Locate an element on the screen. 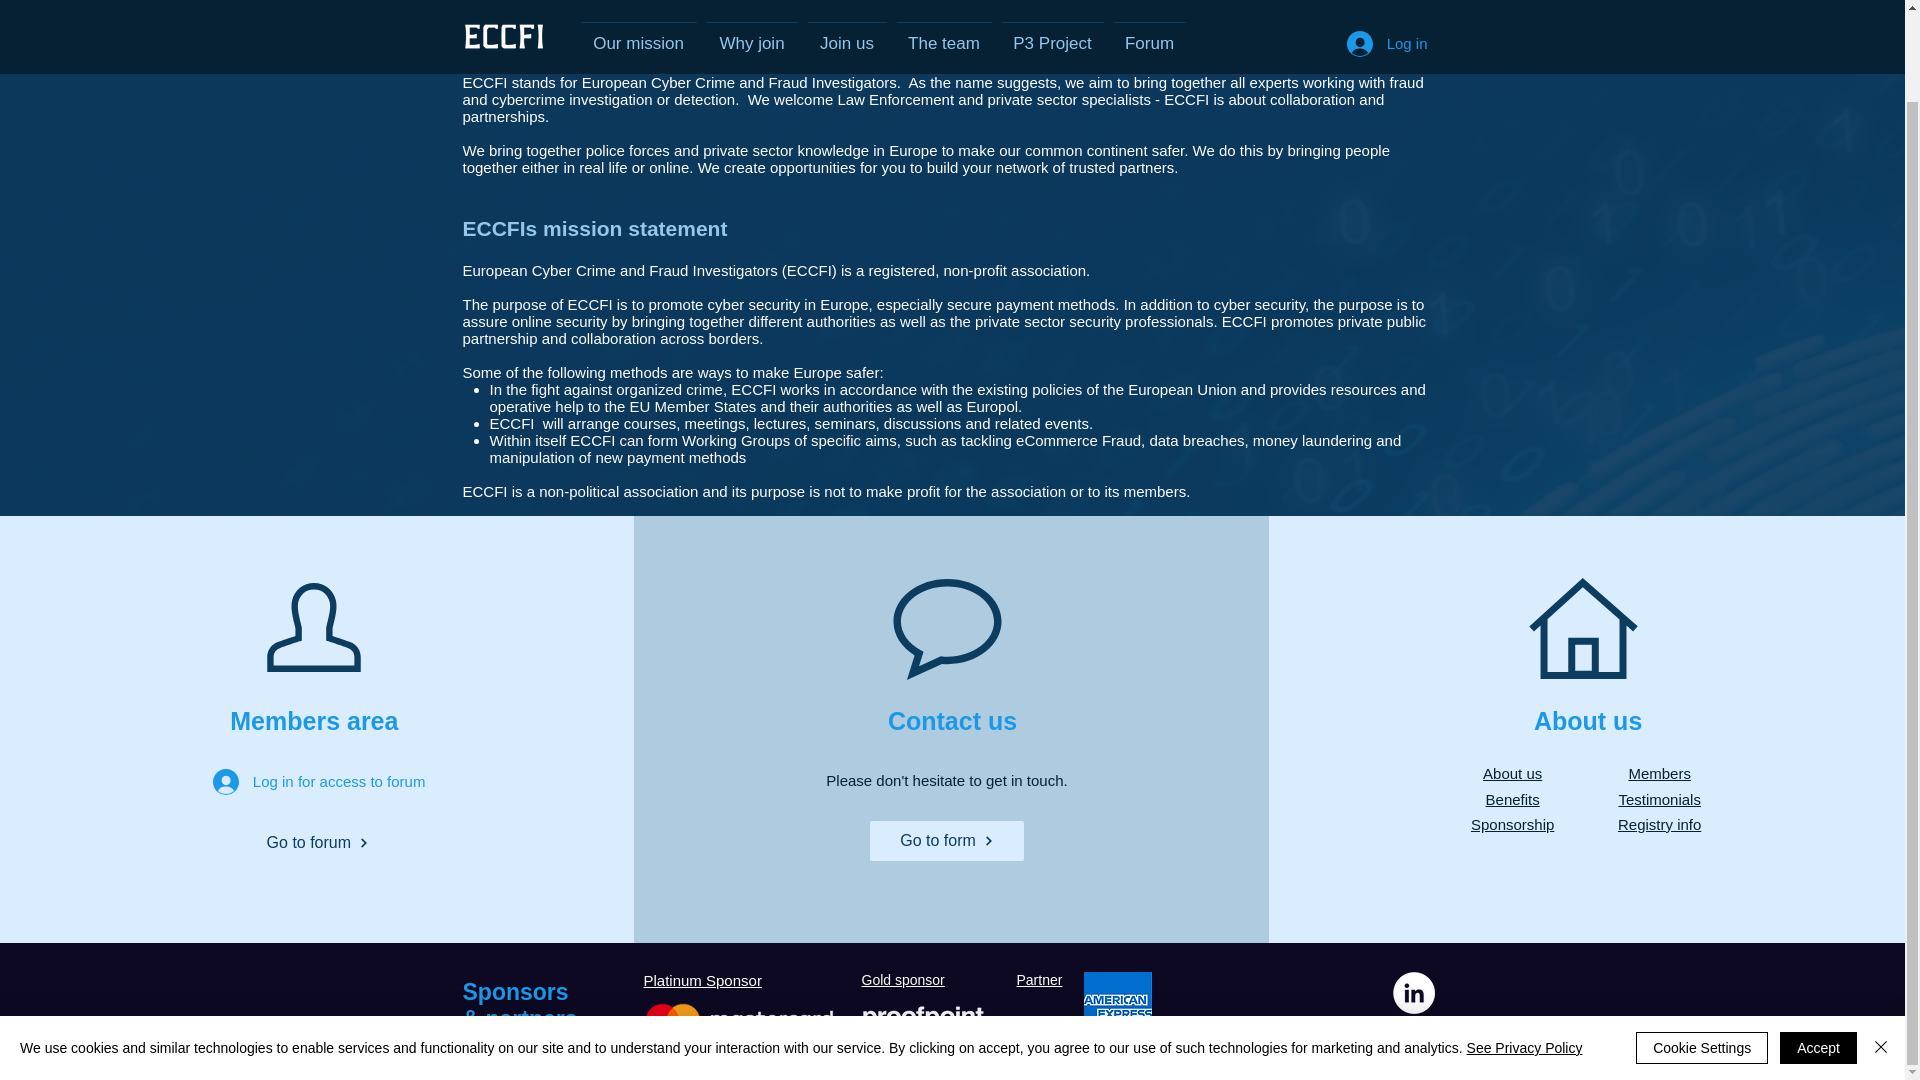 Image resolution: width=1920 pixels, height=1080 pixels. Log in for access to forum is located at coordinates (318, 781).